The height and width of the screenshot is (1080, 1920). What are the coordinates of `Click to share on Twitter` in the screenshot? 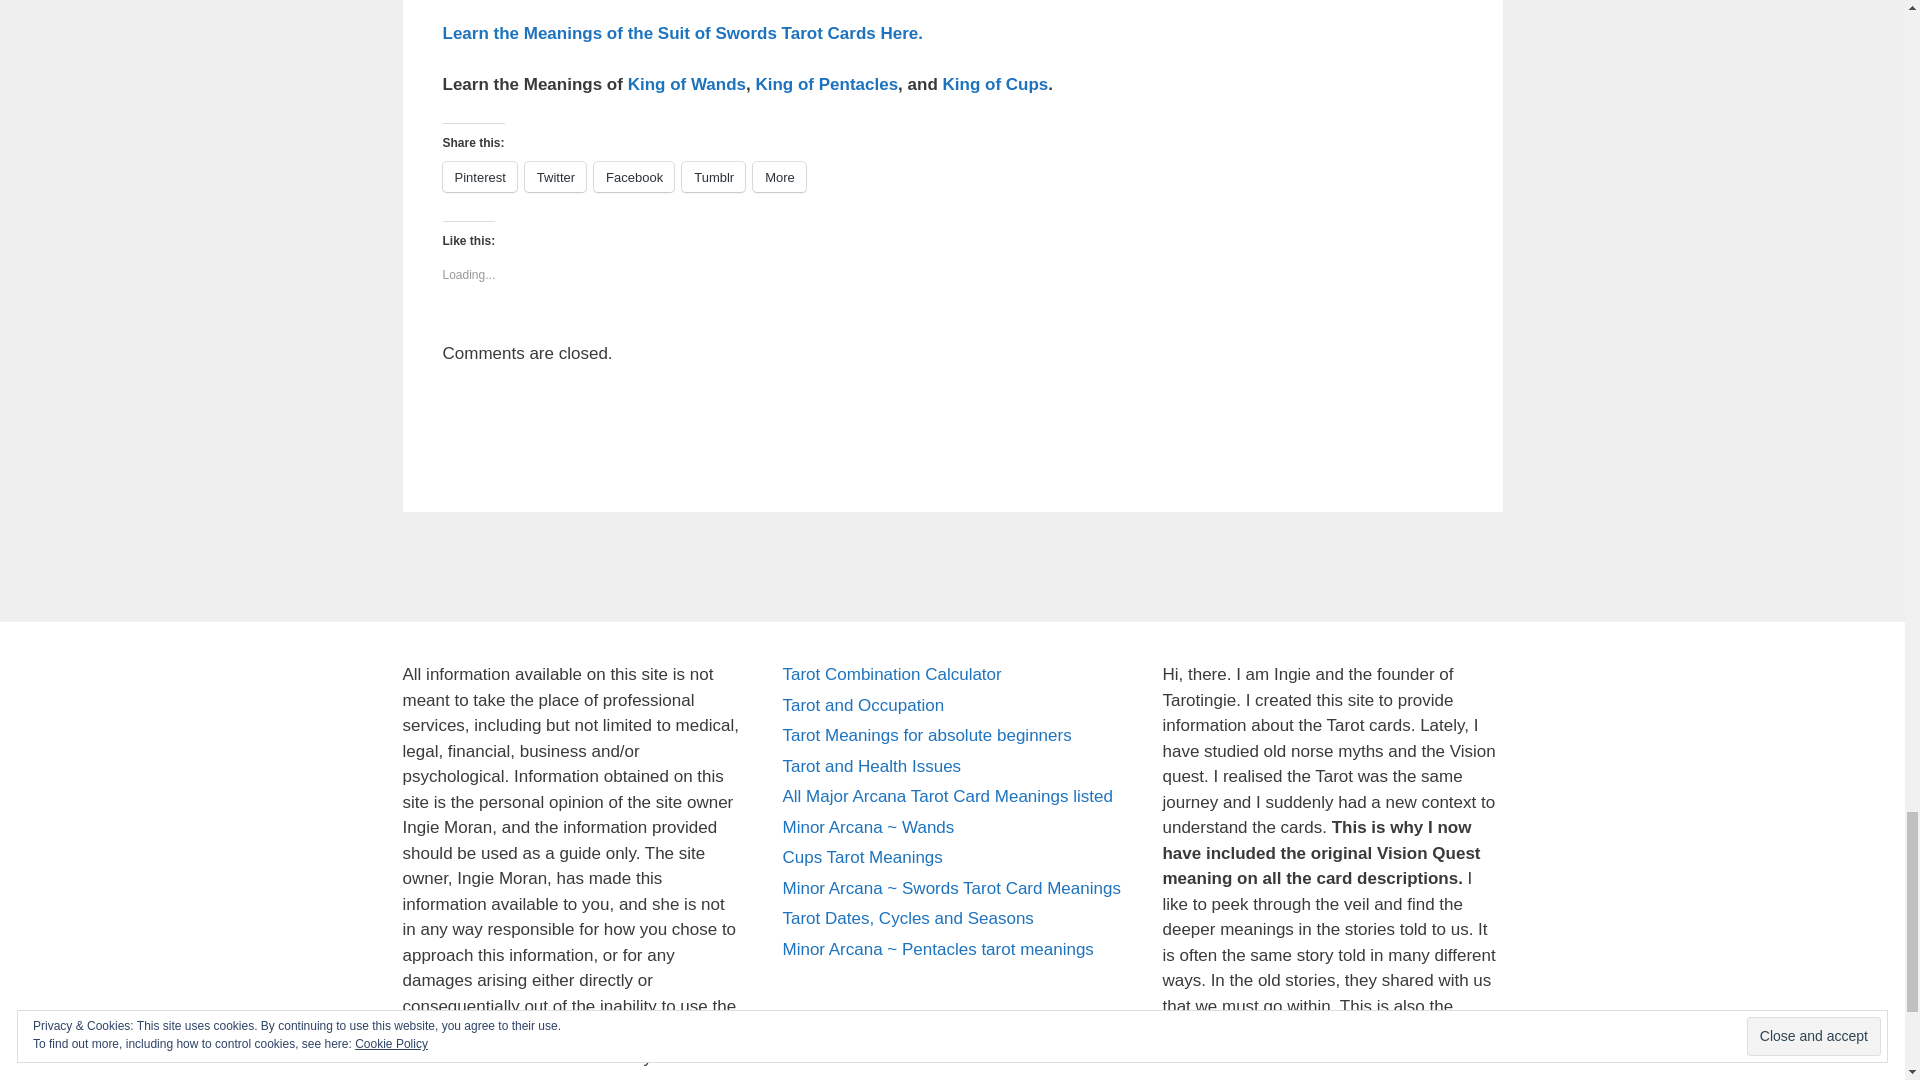 It's located at (554, 177).